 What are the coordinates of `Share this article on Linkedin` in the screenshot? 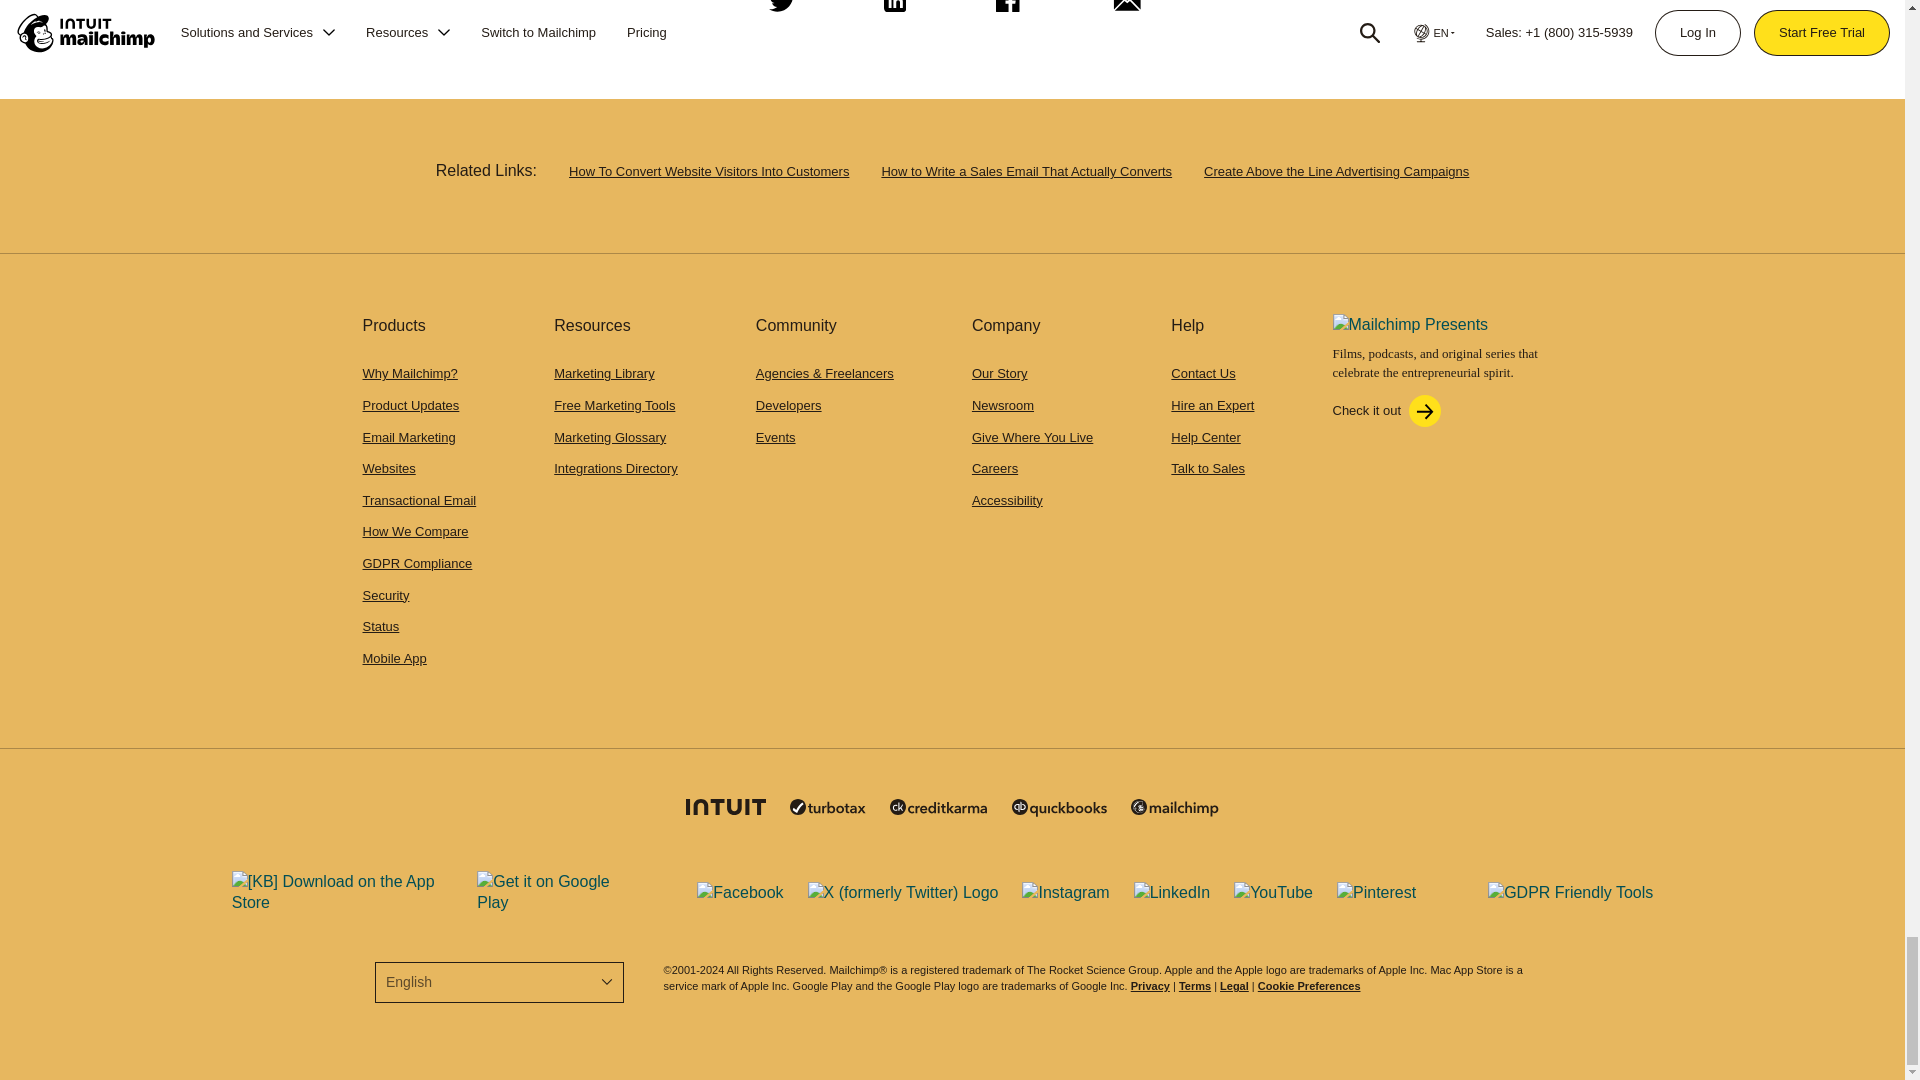 It's located at (892, 14).